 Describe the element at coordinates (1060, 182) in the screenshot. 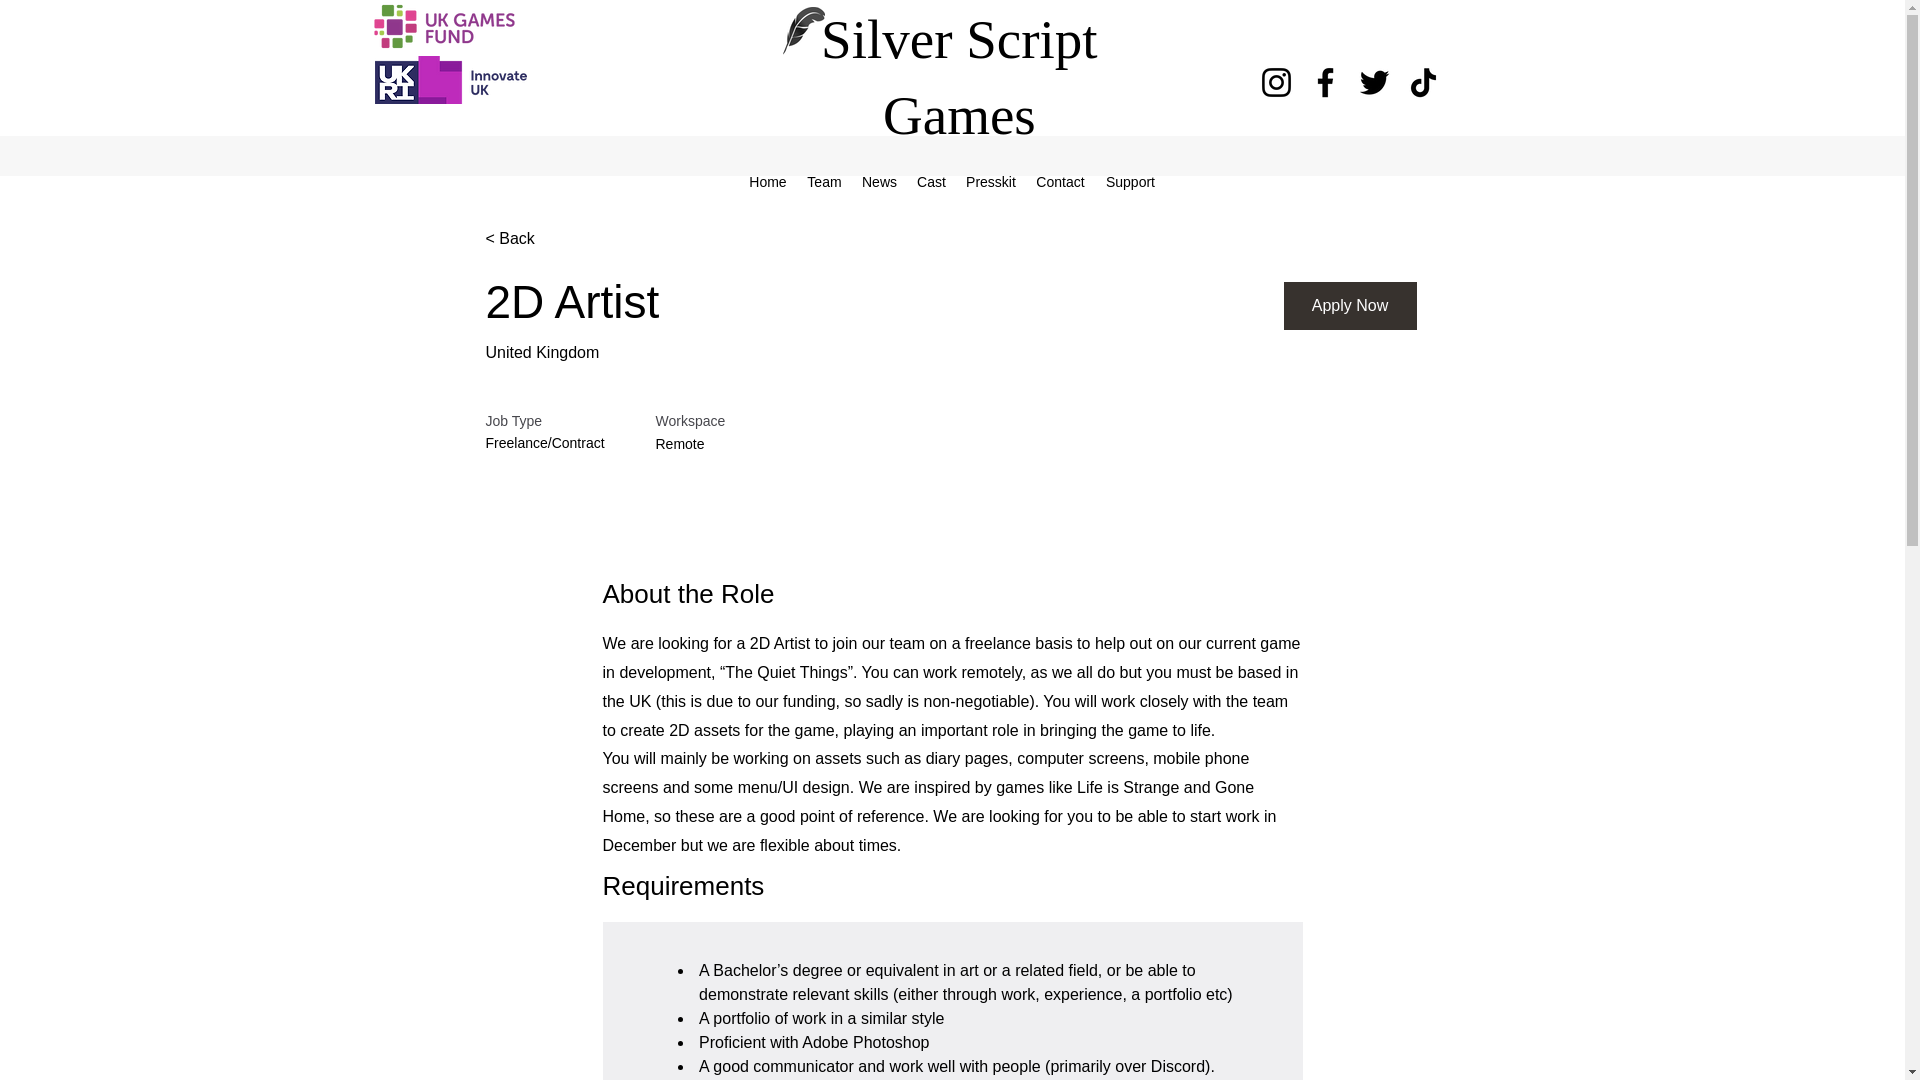

I see `Contact` at that location.